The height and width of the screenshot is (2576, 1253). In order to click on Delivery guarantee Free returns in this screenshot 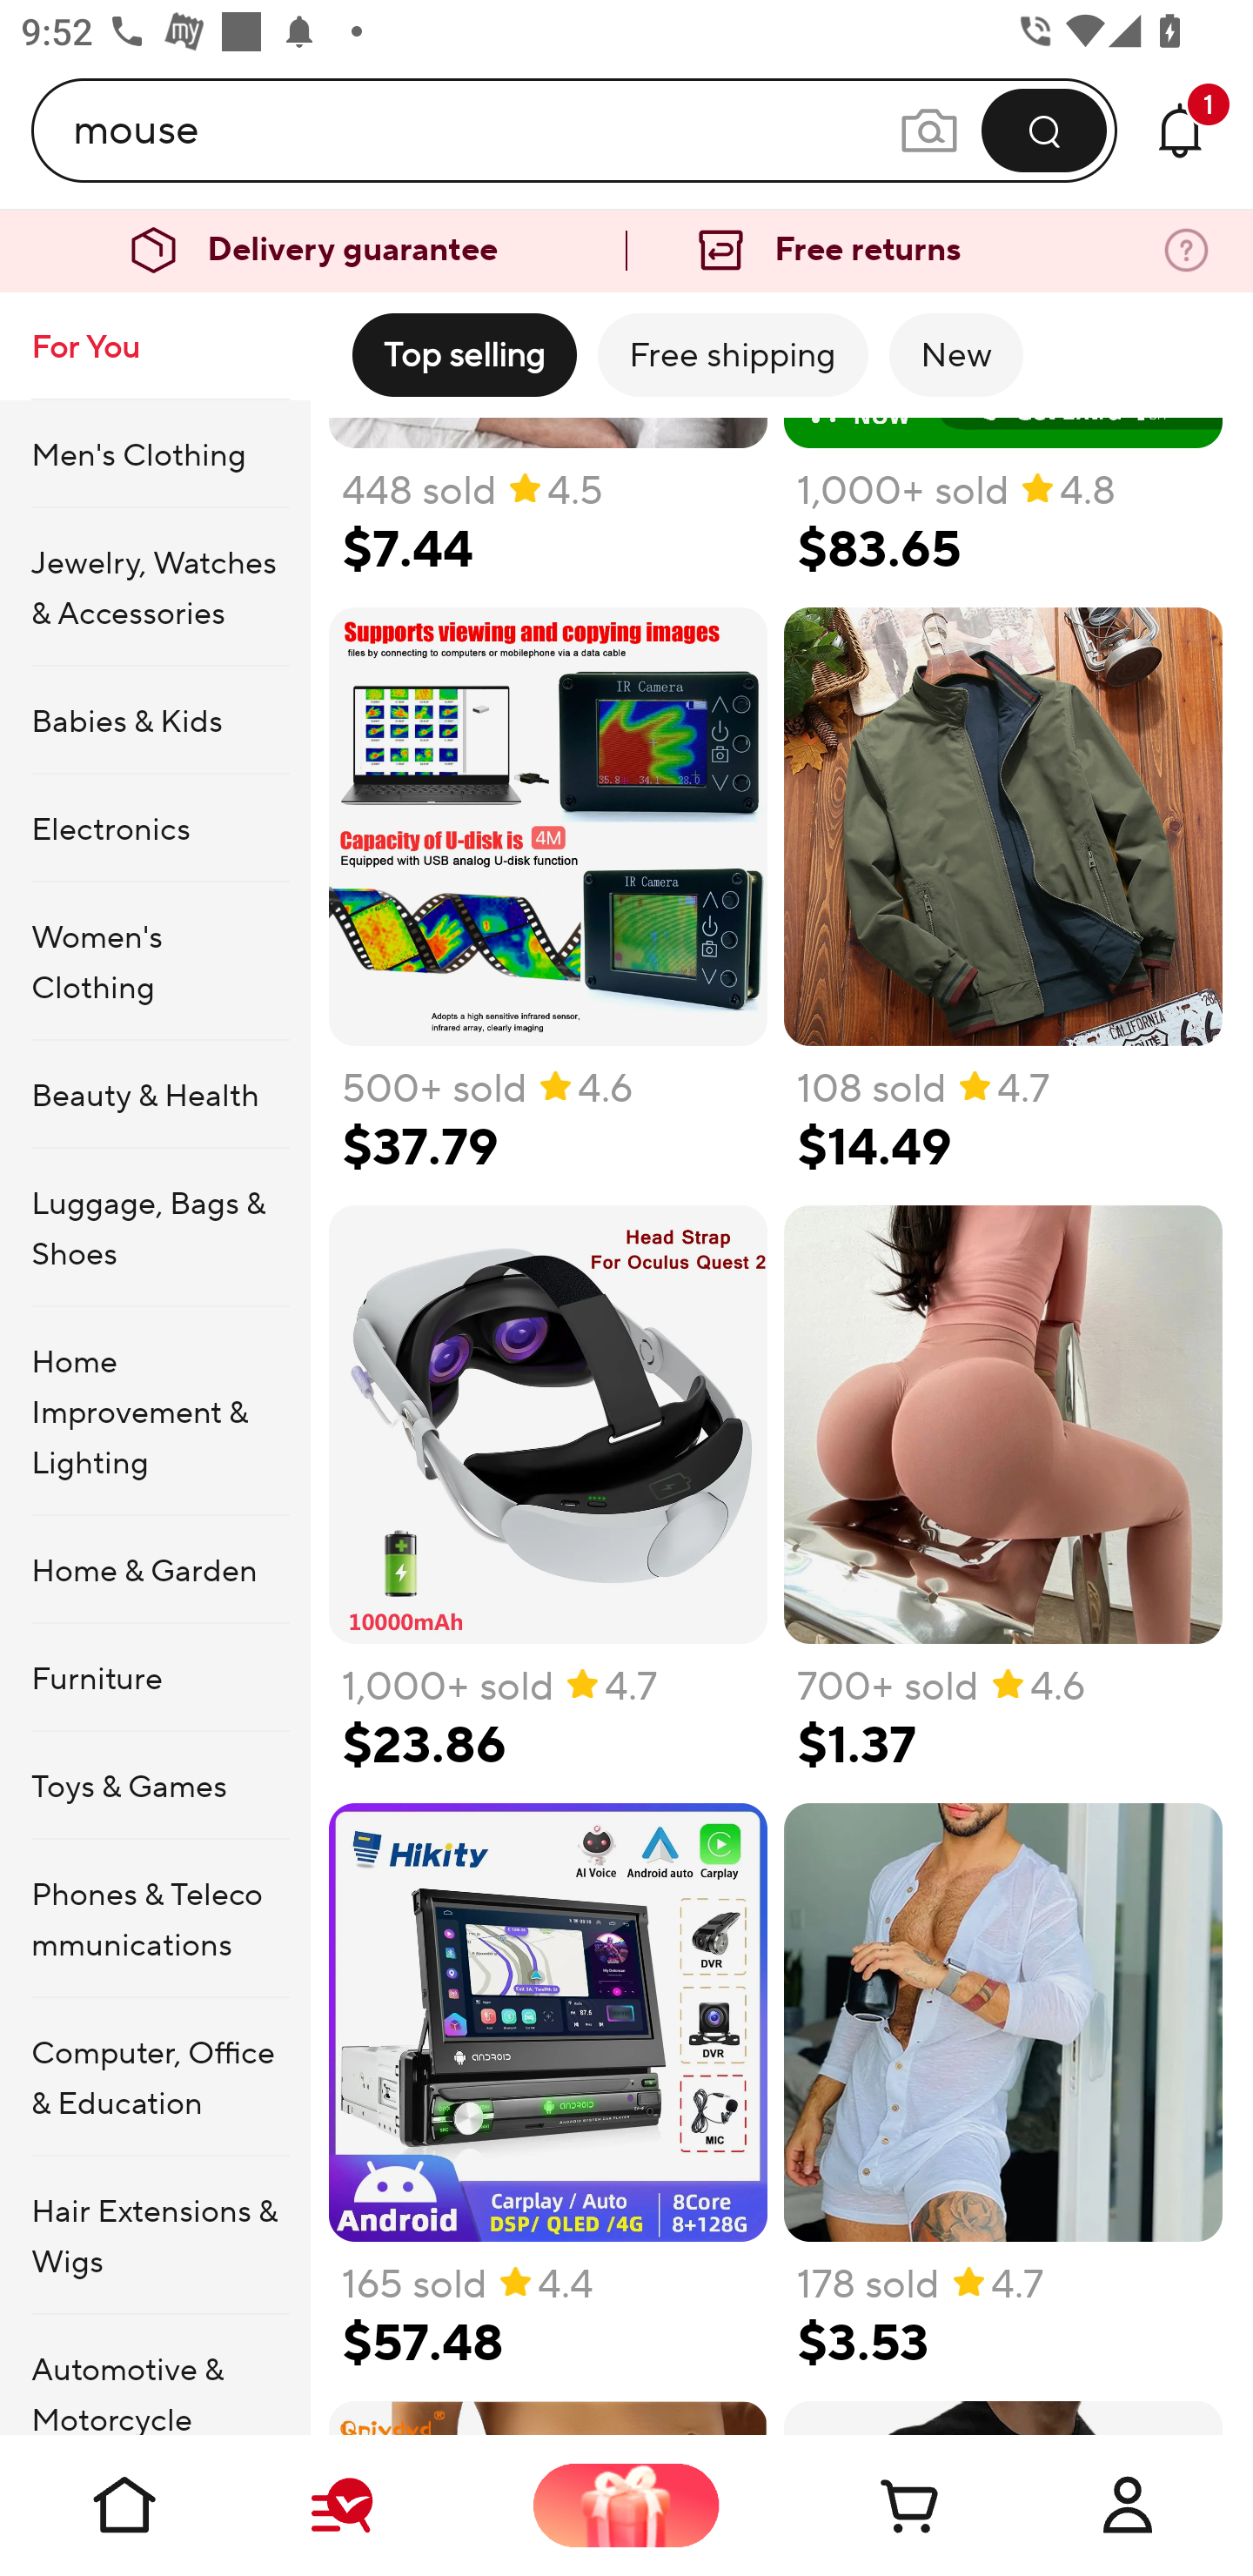, I will do `click(626, 251)`.